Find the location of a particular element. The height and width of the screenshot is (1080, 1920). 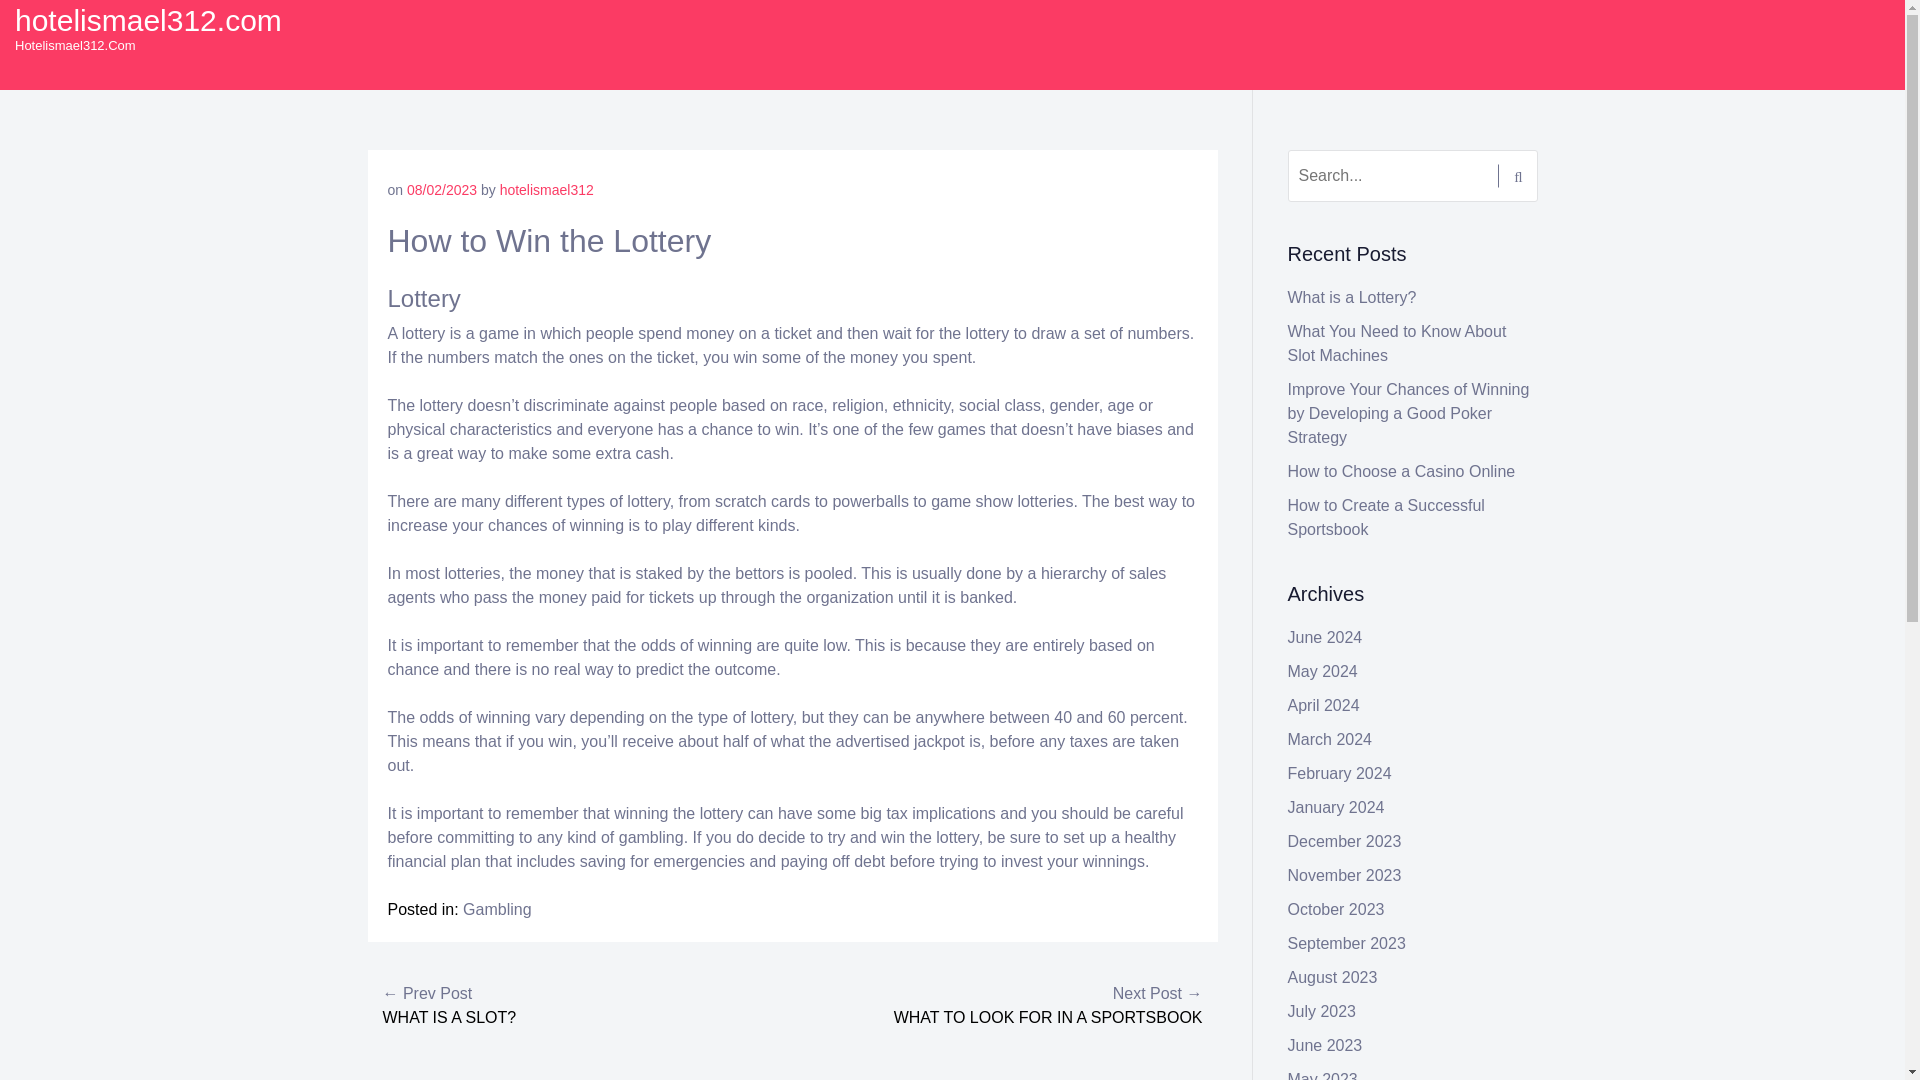

July 2023 is located at coordinates (1322, 1011).